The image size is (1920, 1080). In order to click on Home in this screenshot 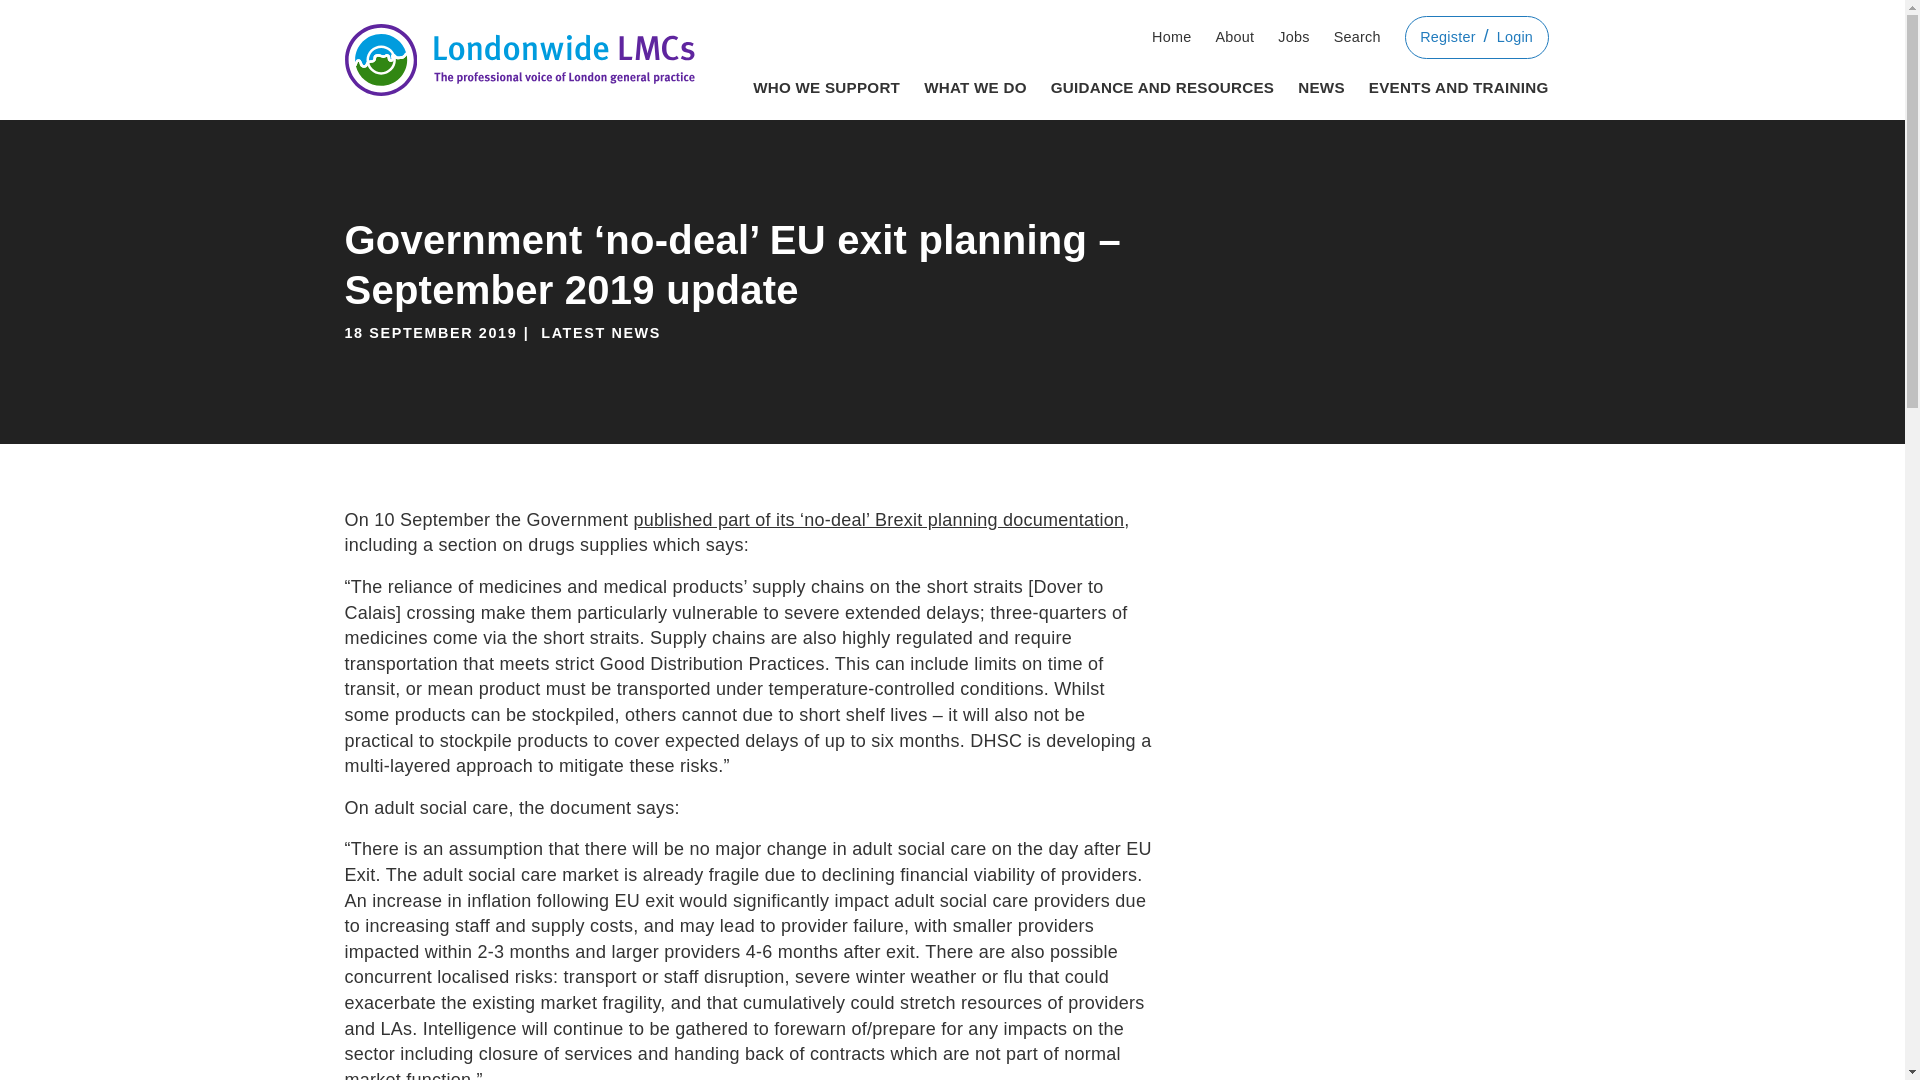, I will do `click(1171, 38)`.